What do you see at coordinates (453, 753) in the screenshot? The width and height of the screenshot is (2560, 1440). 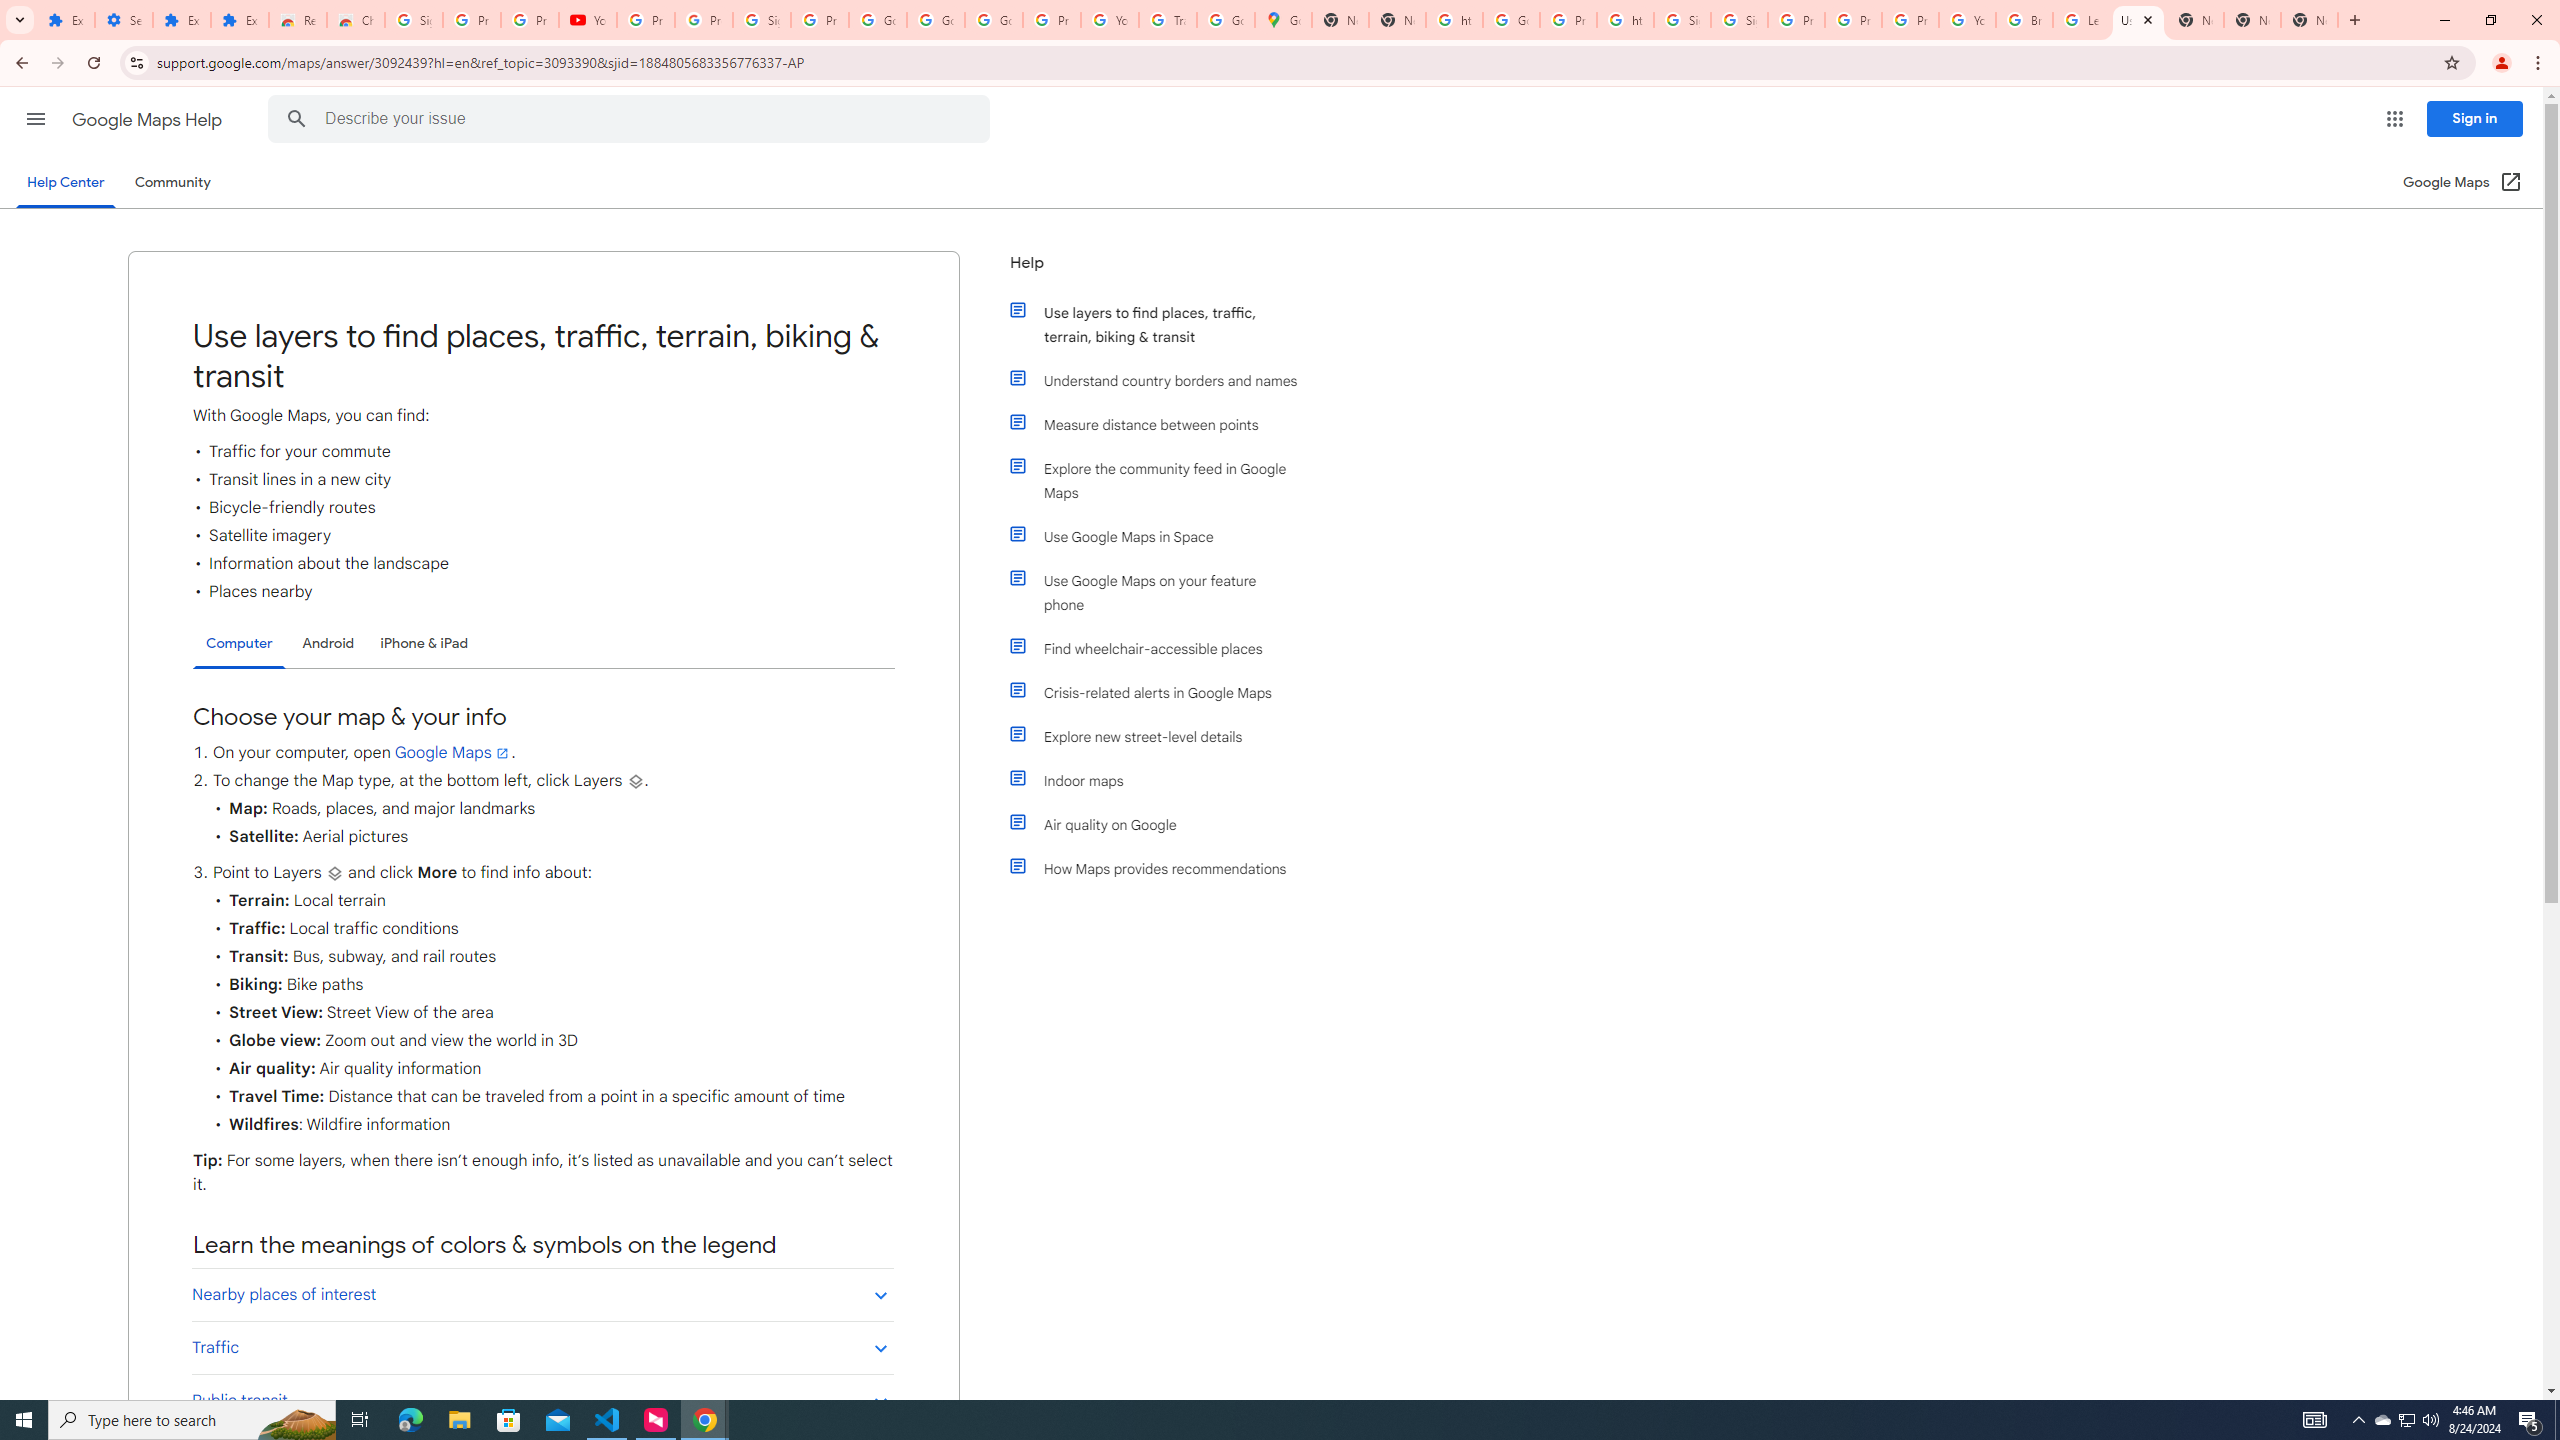 I see `Google Maps` at bounding box center [453, 753].